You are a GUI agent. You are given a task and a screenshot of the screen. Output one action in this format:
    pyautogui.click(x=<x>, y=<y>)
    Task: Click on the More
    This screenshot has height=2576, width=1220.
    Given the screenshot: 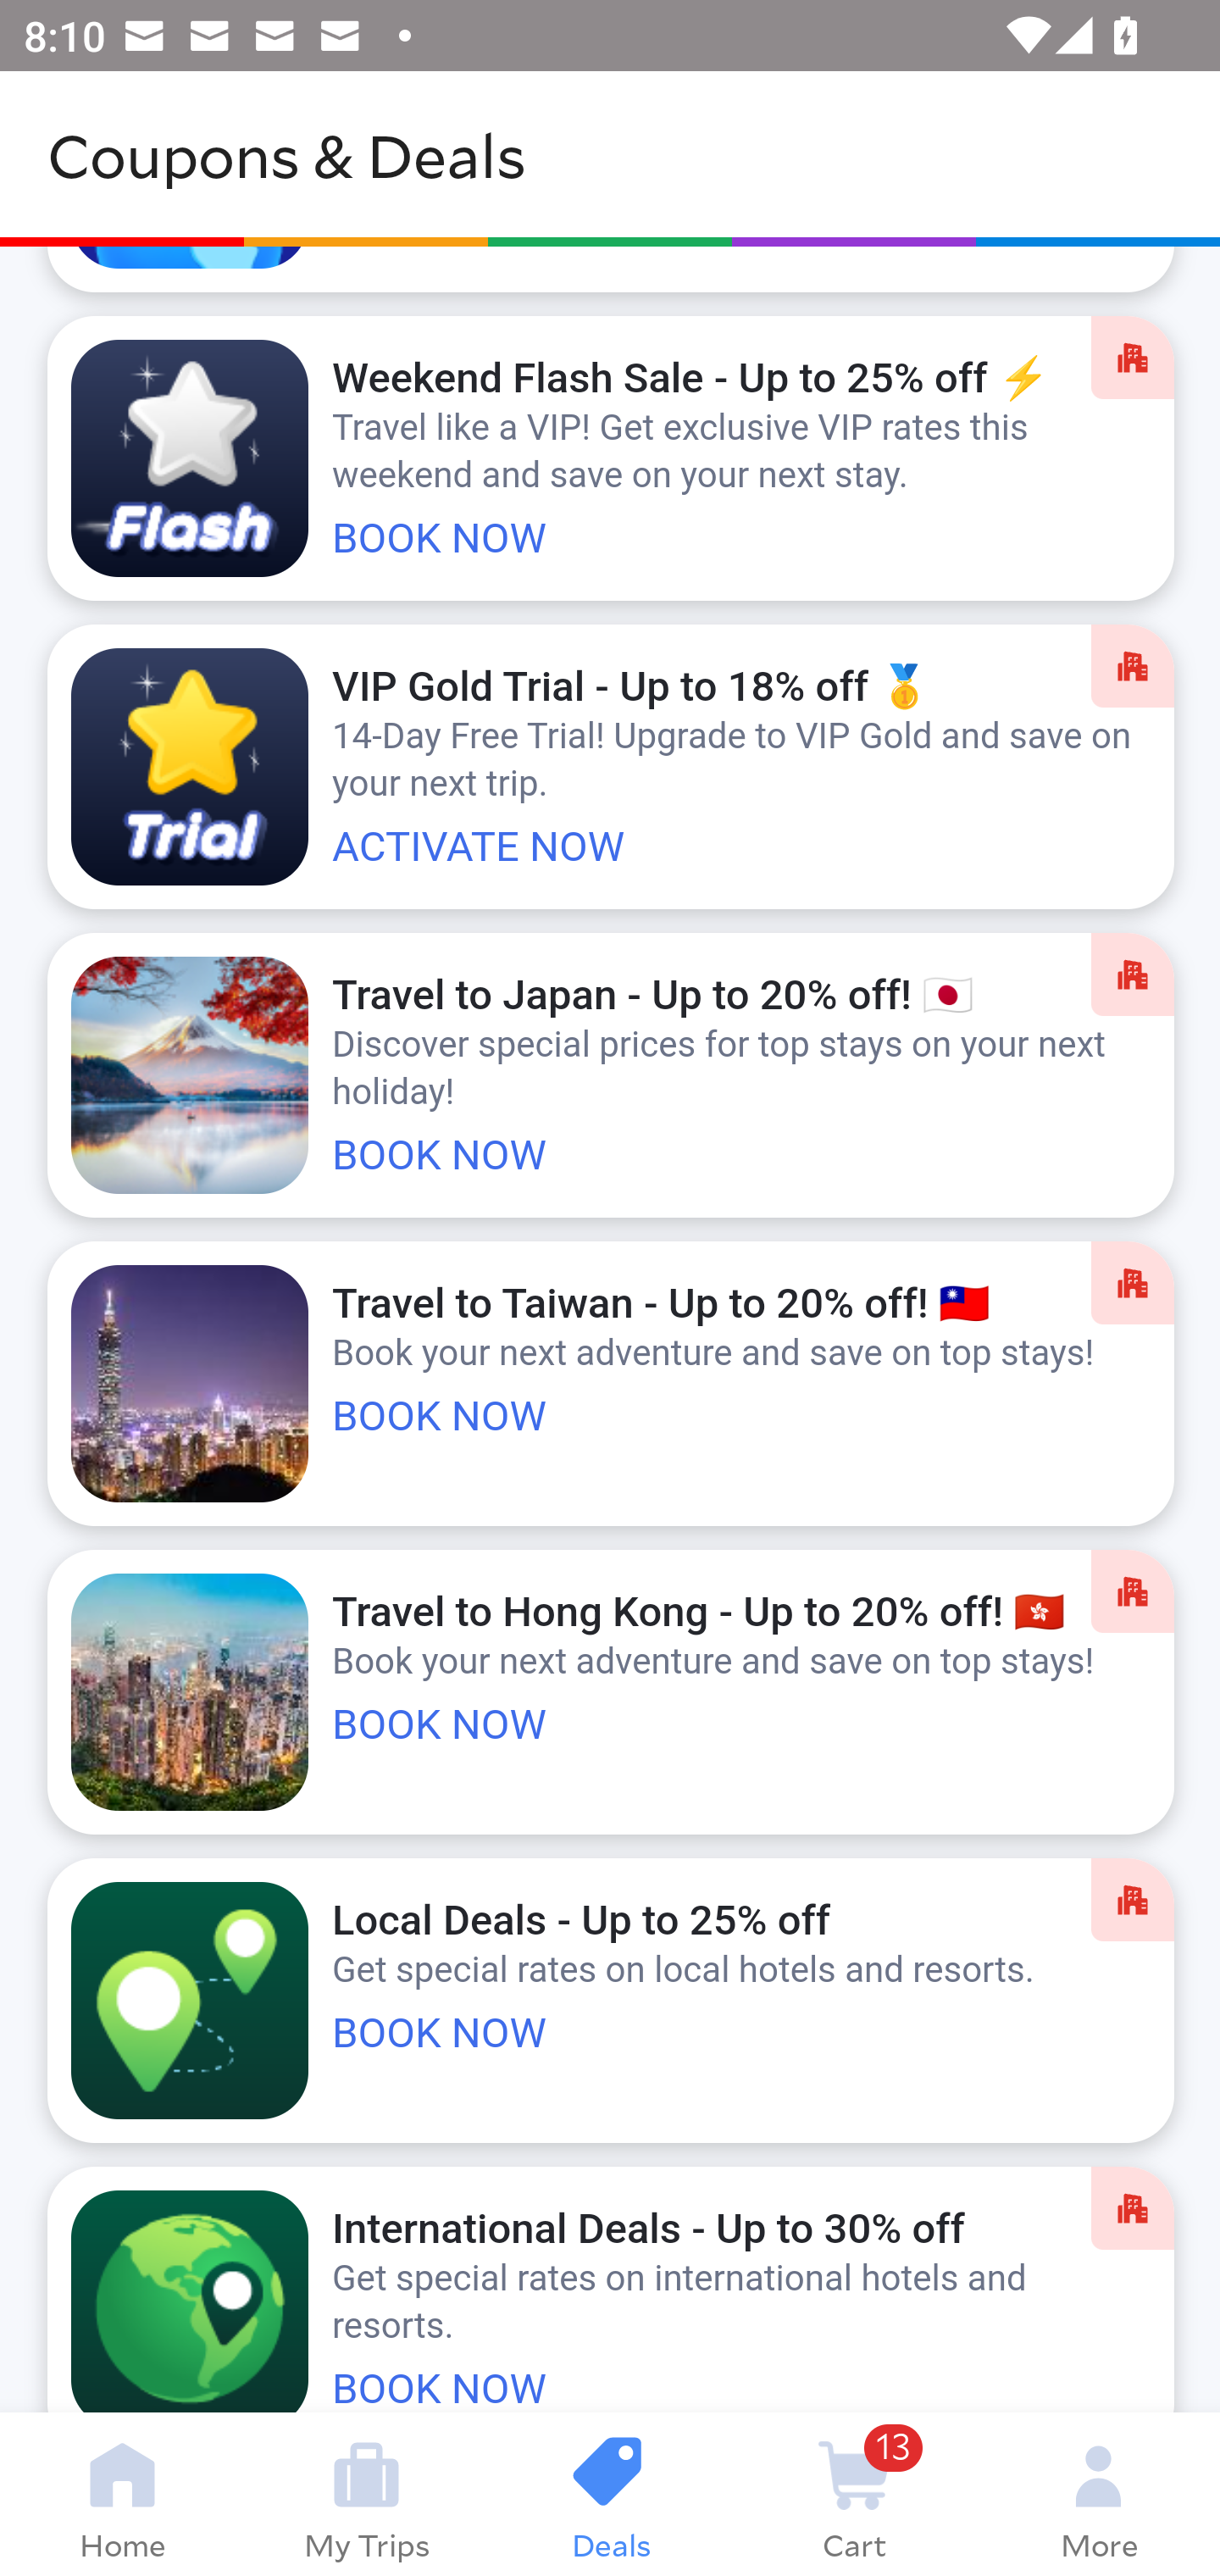 What is the action you would take?
    pyautogui.click(x=1098, y=2495)
    